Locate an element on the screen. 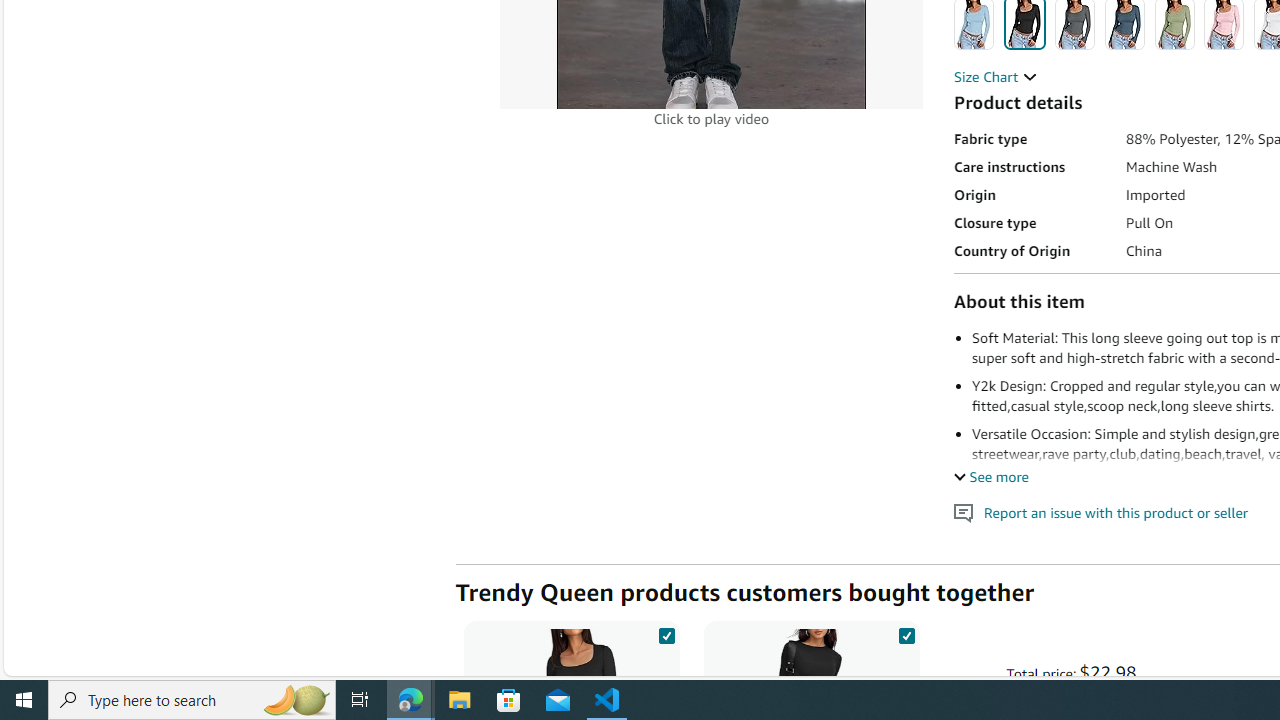 This screenshot has height=720, width=1280. AutomationID: thematicBundleCheck-1 is located at coordinates (666, 632).